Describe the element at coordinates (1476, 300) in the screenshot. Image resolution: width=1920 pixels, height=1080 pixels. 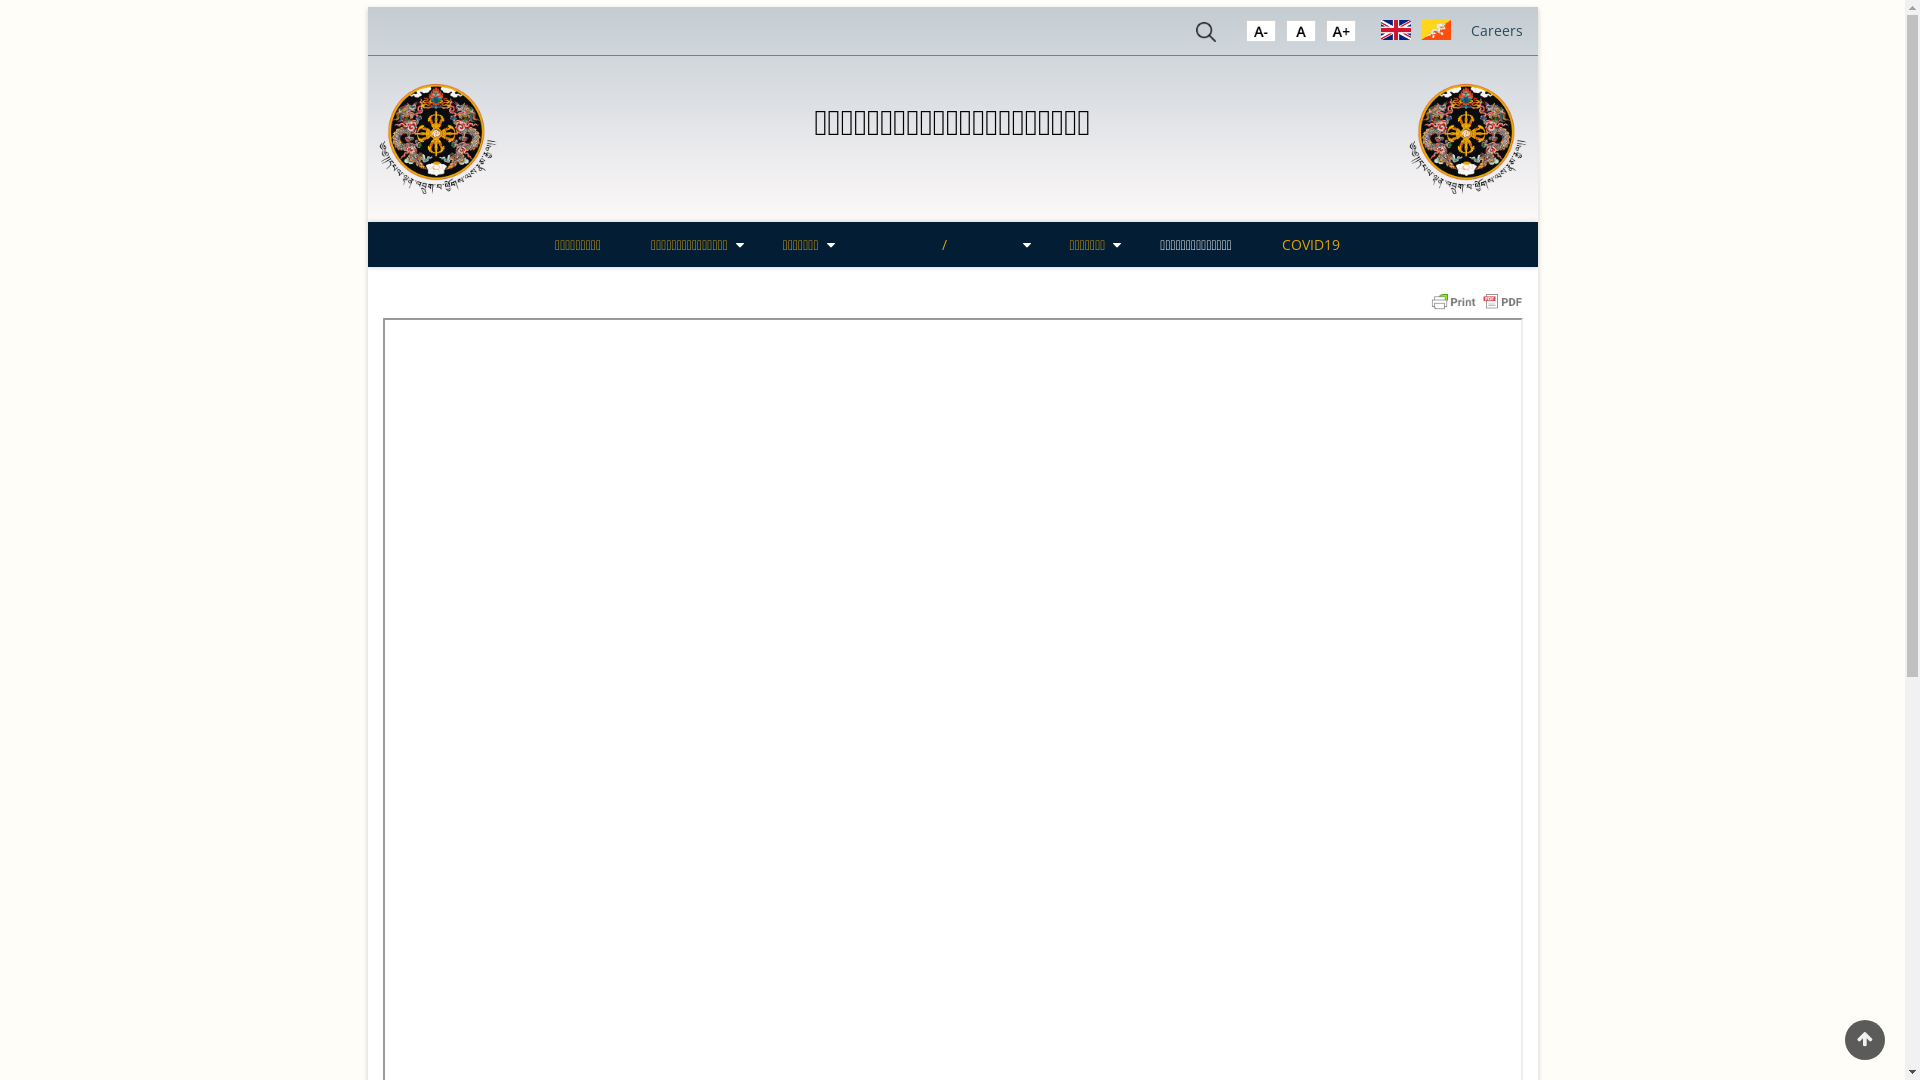
I see `Printer Friendly, PDF & Email` at that location.